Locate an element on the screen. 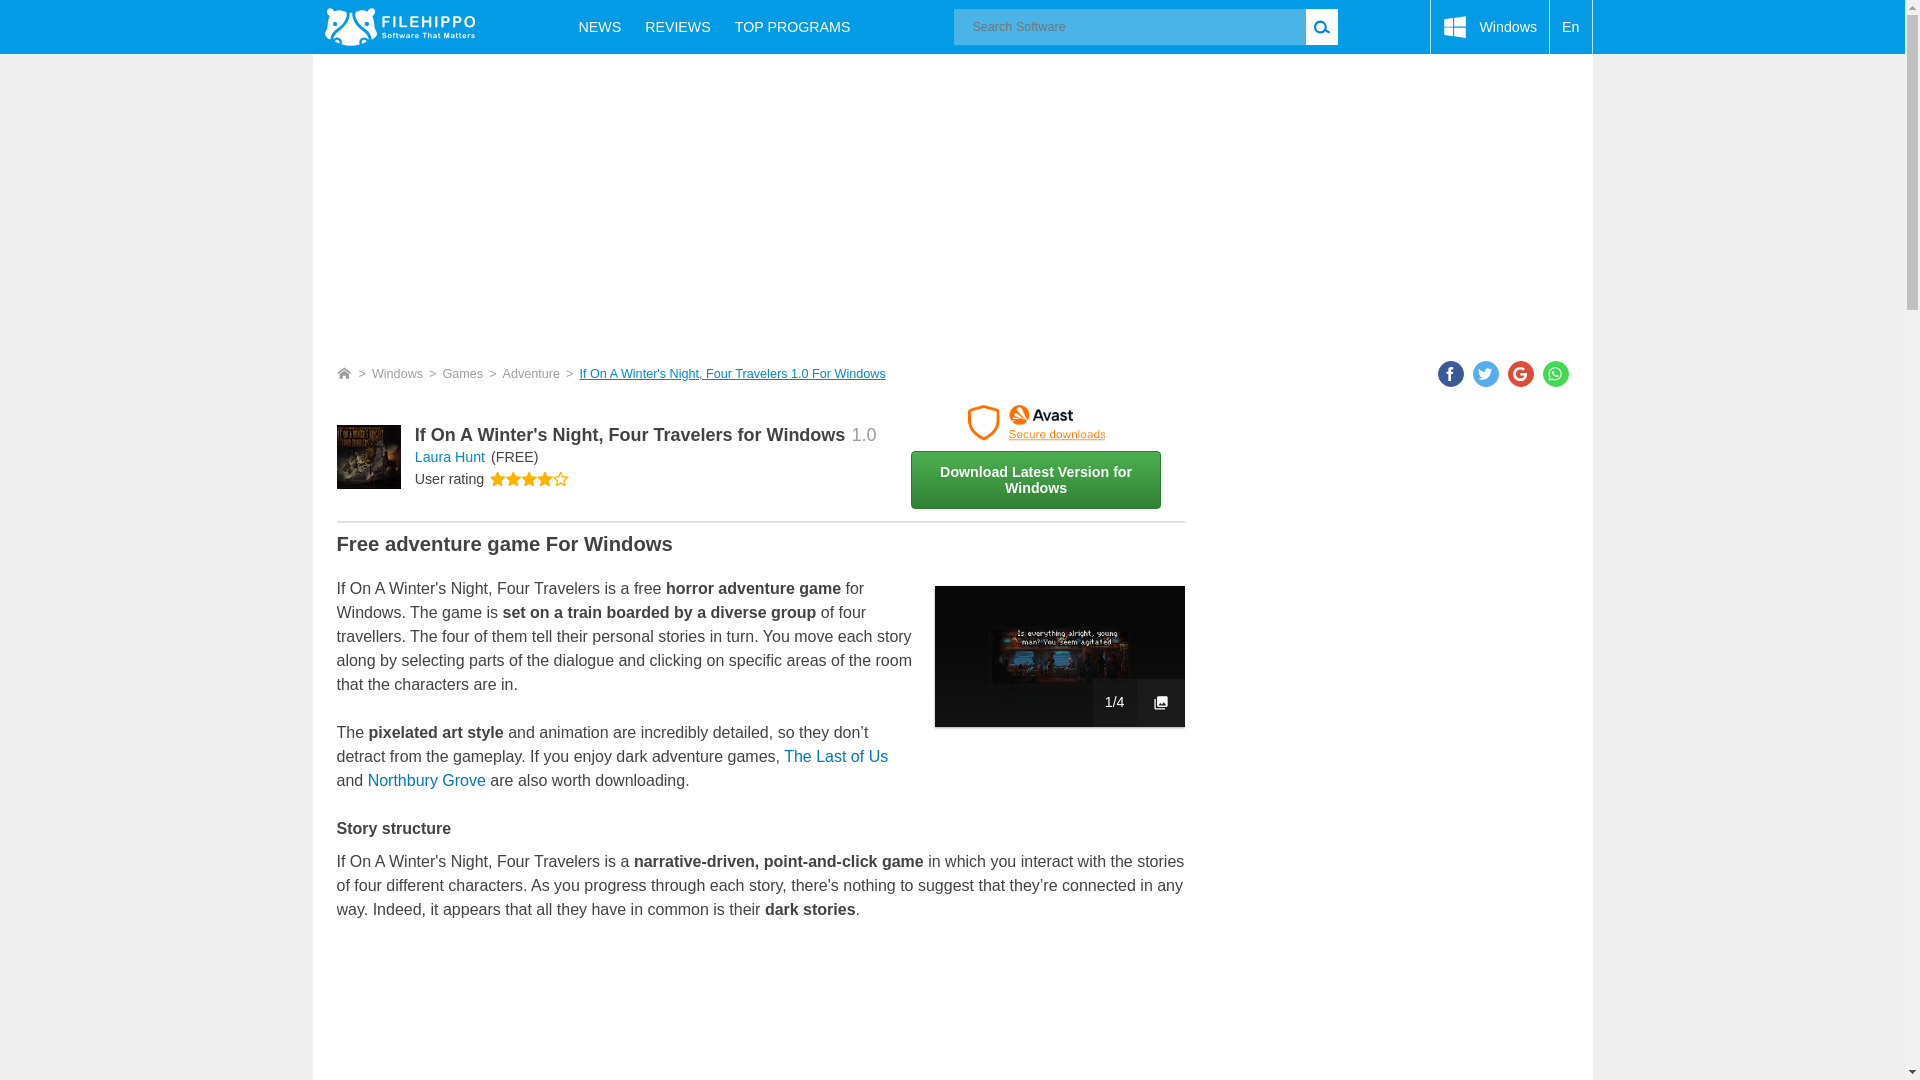  Reviews is located at coordinates (678, 26).